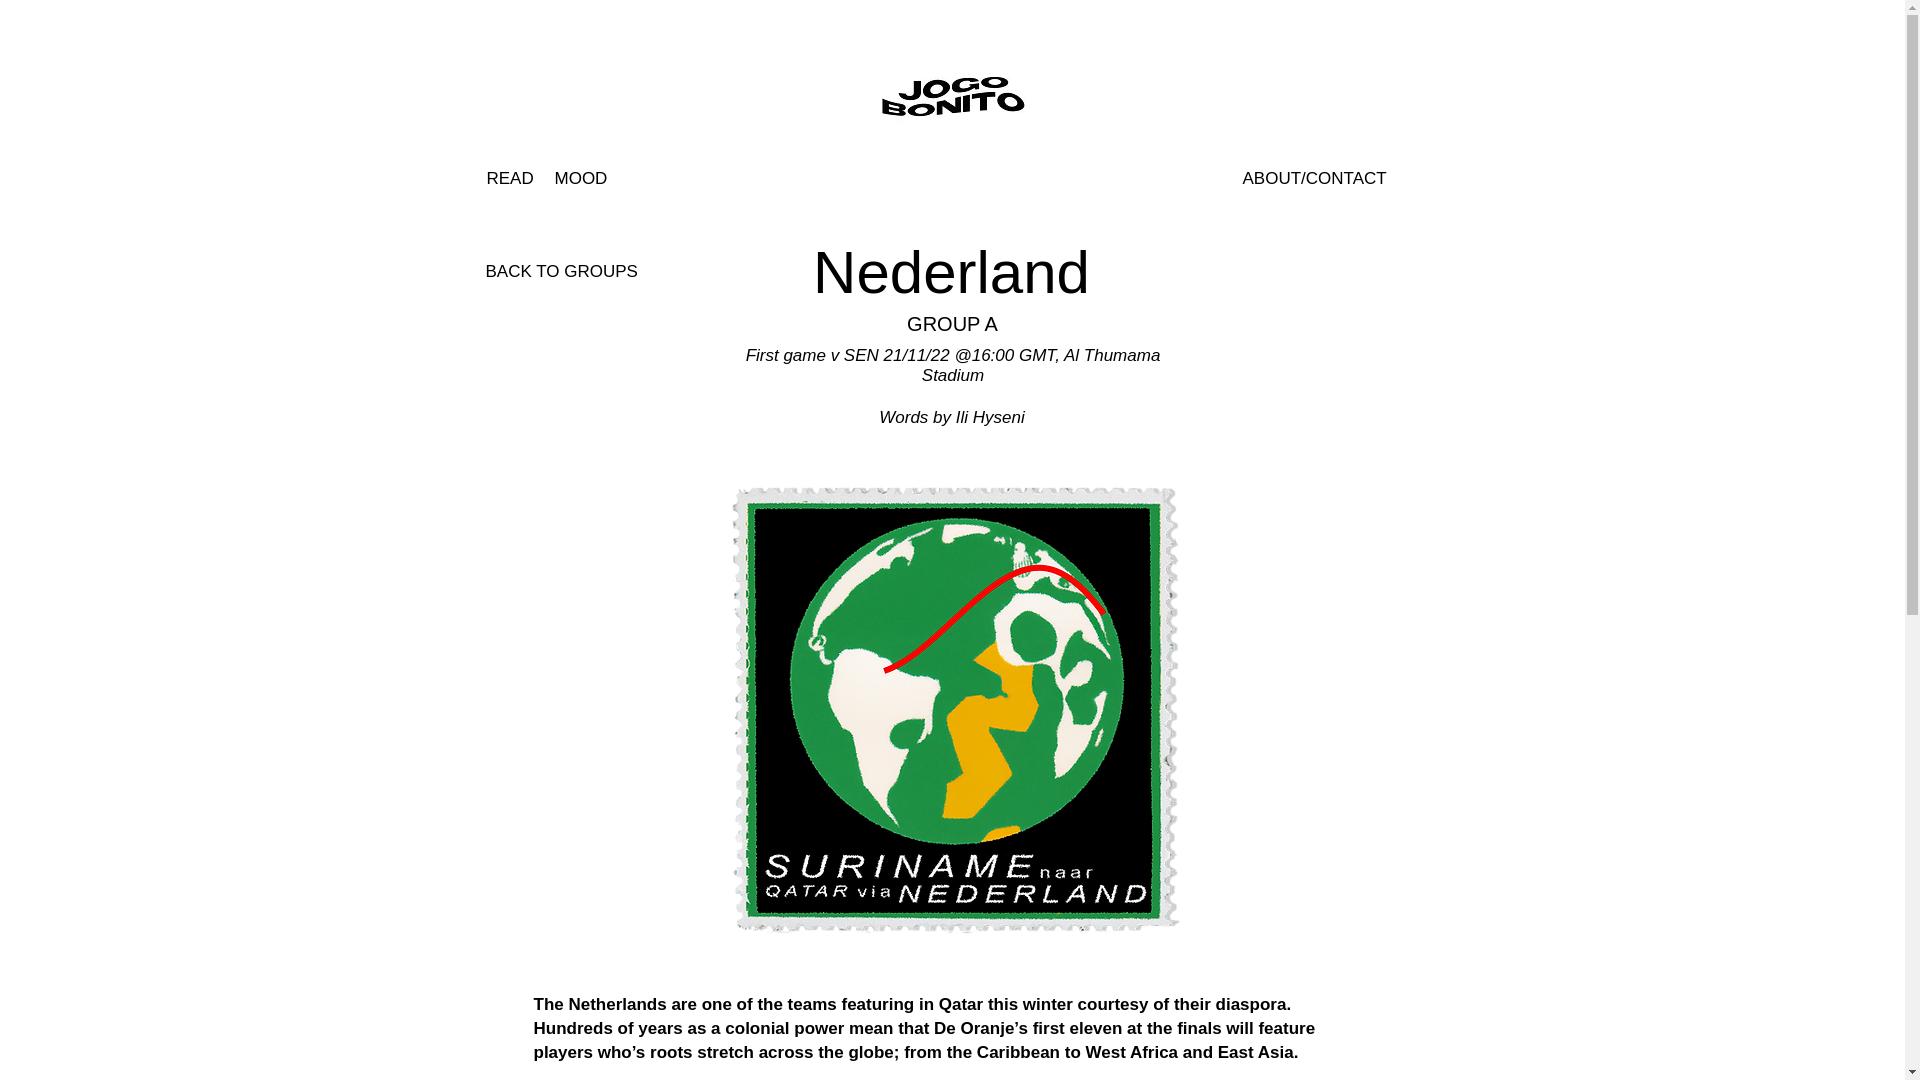 This screenshot has height=1080, width=1920. I want to click on MOOD, so click(580, 178).